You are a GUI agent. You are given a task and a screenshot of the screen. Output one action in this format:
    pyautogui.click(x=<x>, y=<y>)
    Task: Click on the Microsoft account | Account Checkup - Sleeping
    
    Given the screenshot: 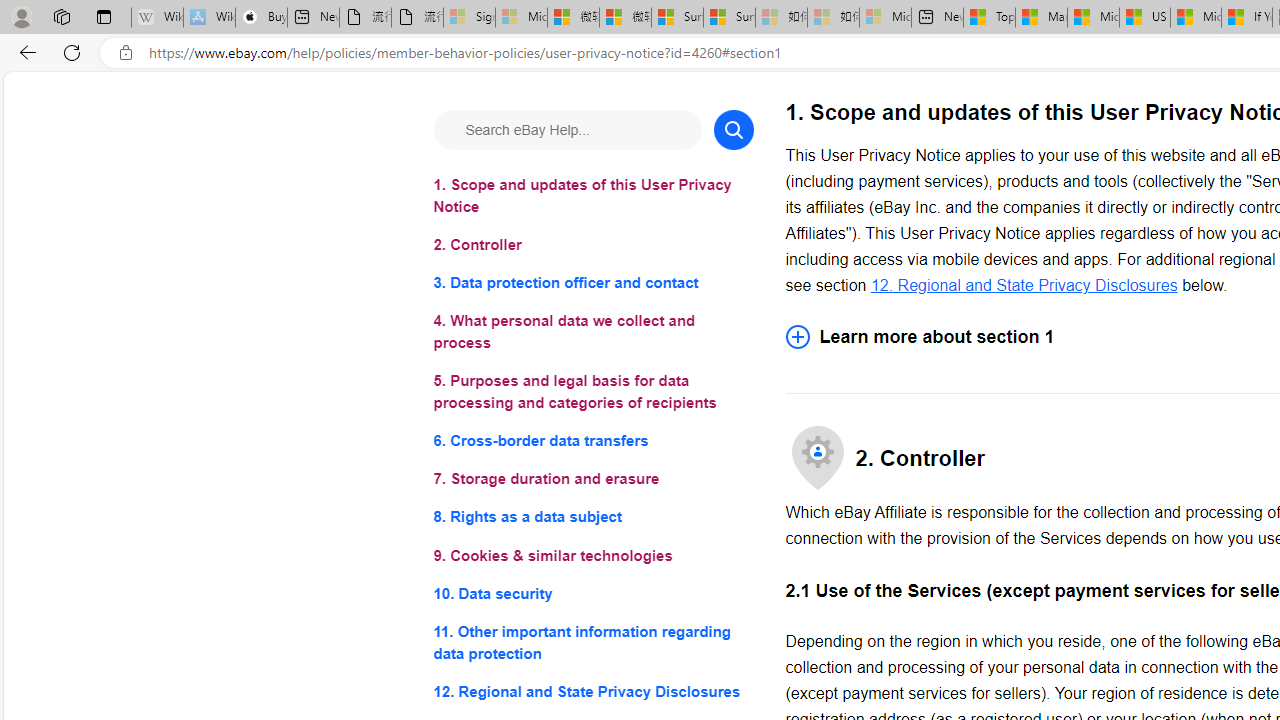 What is the action you would take?
    pyautogui.click(x=886, y=18)
    